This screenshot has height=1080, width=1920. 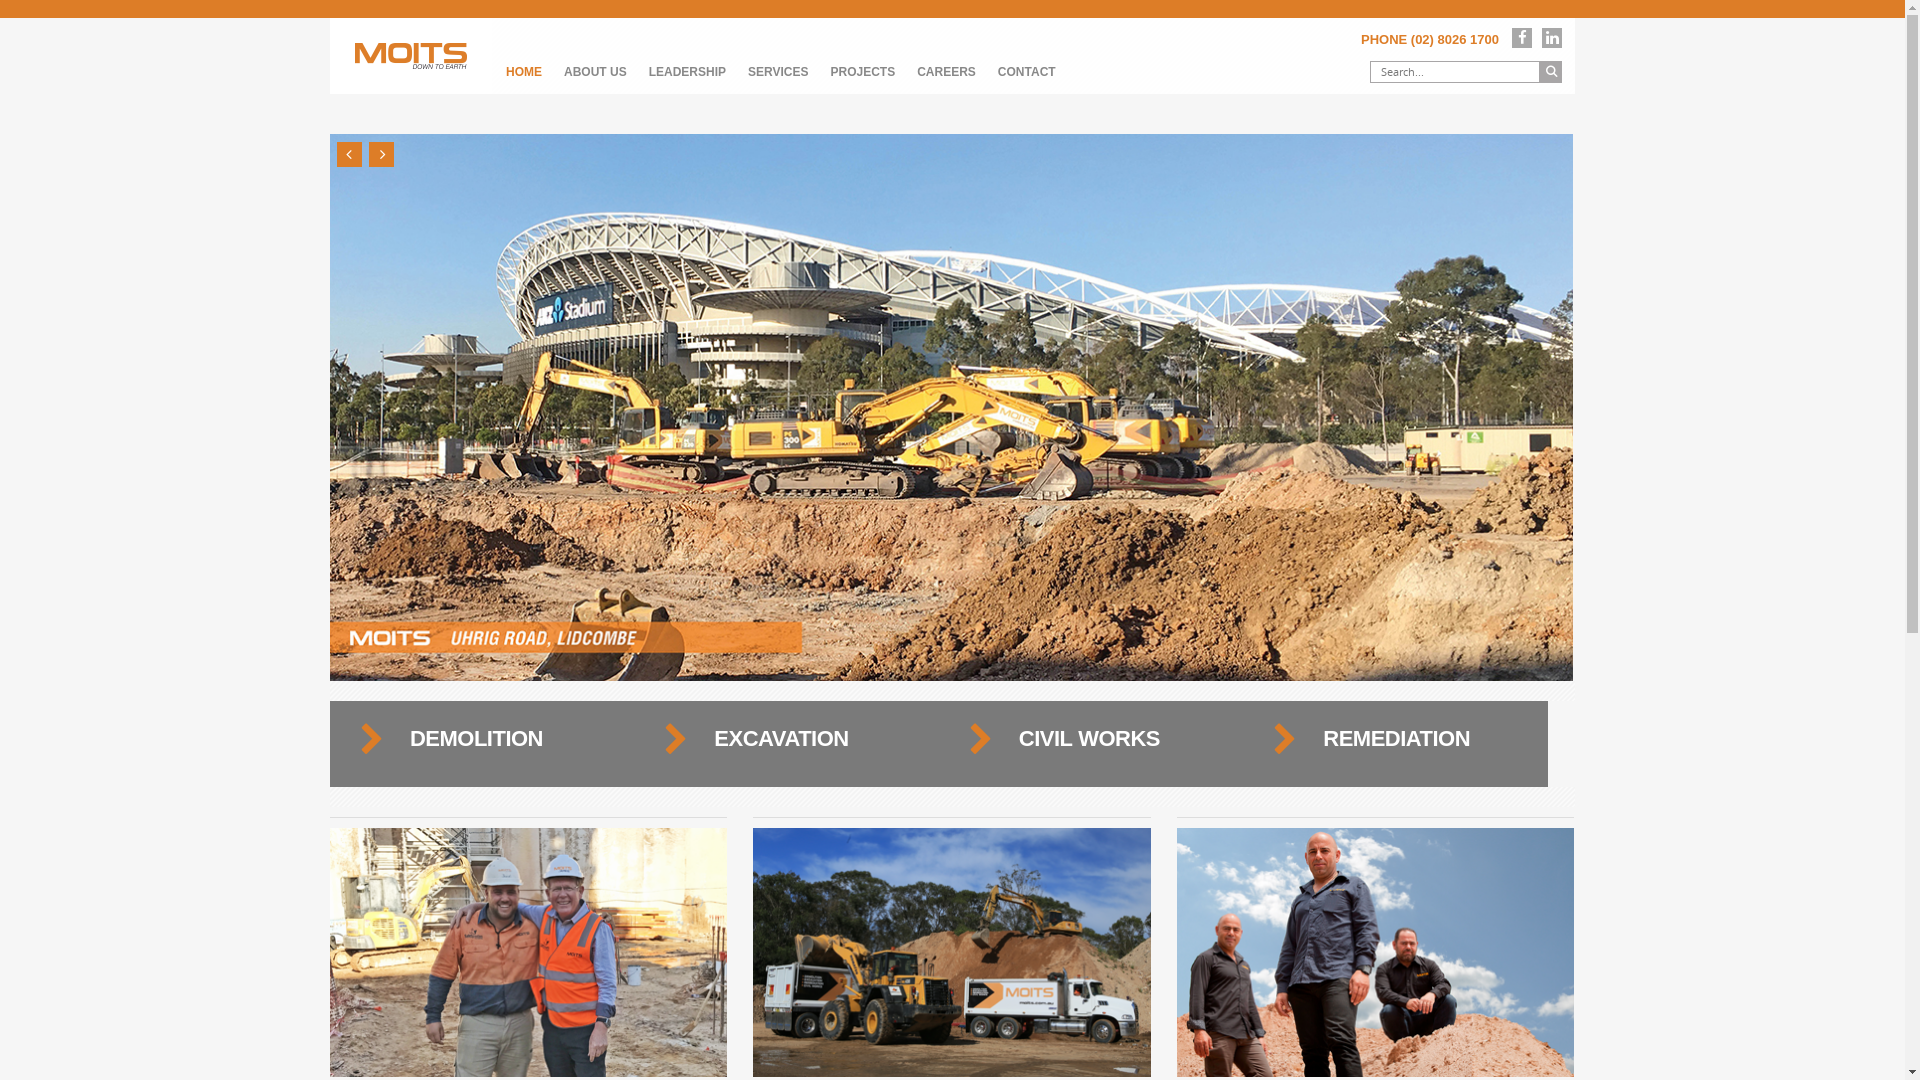 I want to click on PROJECTS, so click(x=862, y=72).